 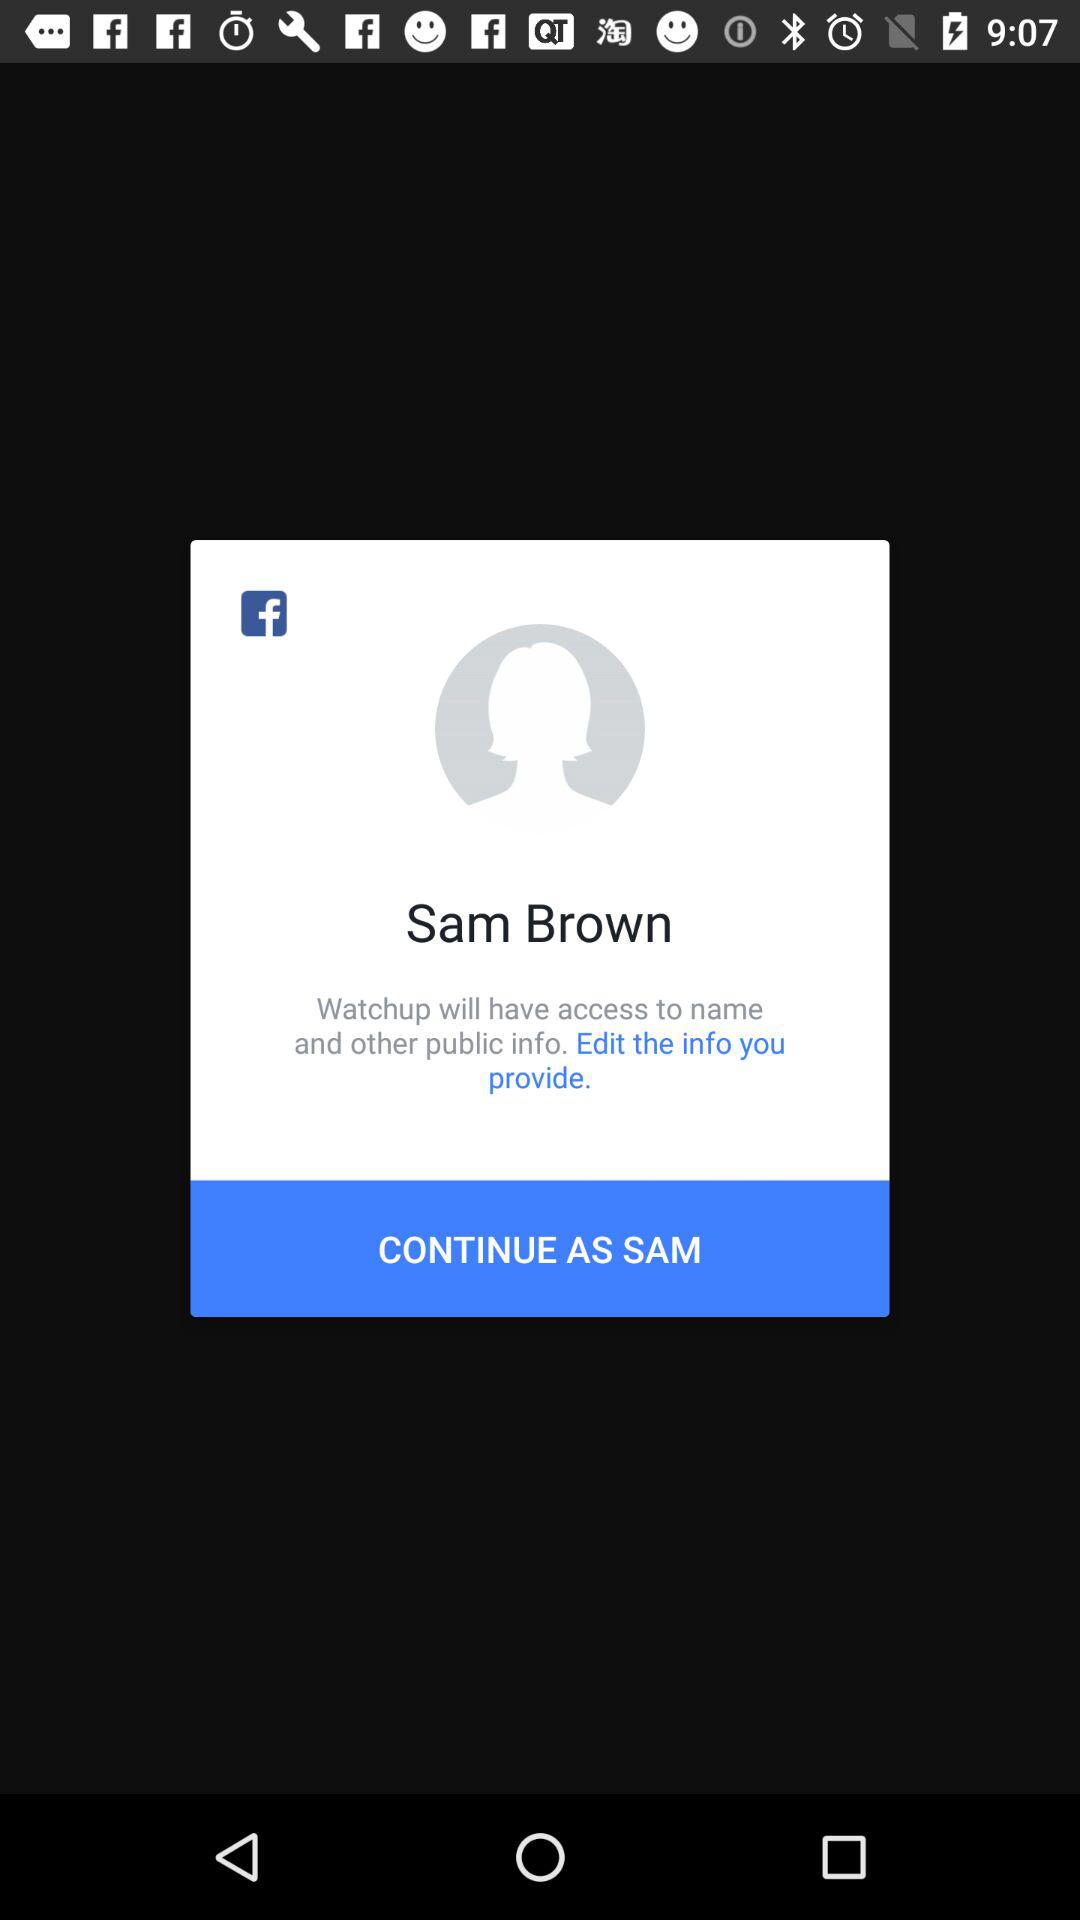 What do you see at coordinates (540, 1248) in the screenshot?
I see `flip to continue as sam icon` at bounding box center [540, 1248].